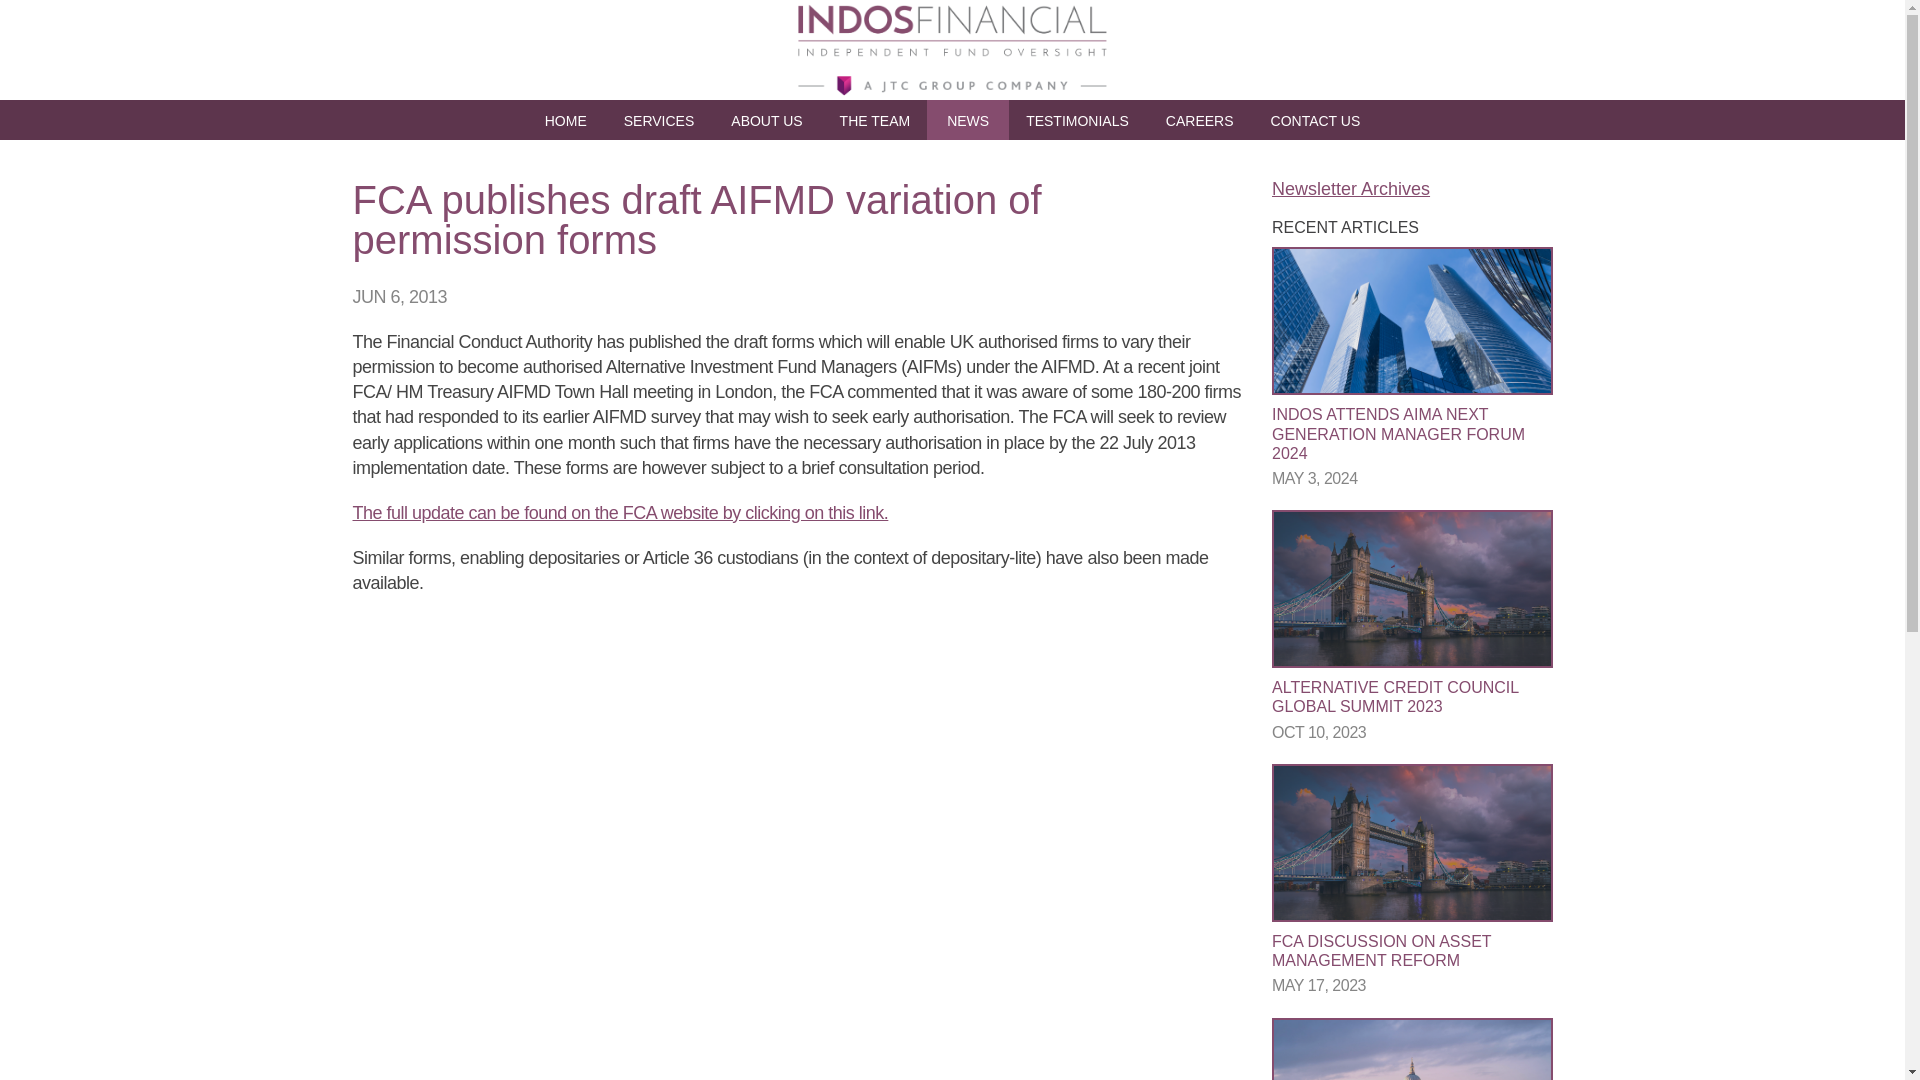 This screenshot has height=1080, width=1920. I want to click on THE TEAM, so click(875, 120).